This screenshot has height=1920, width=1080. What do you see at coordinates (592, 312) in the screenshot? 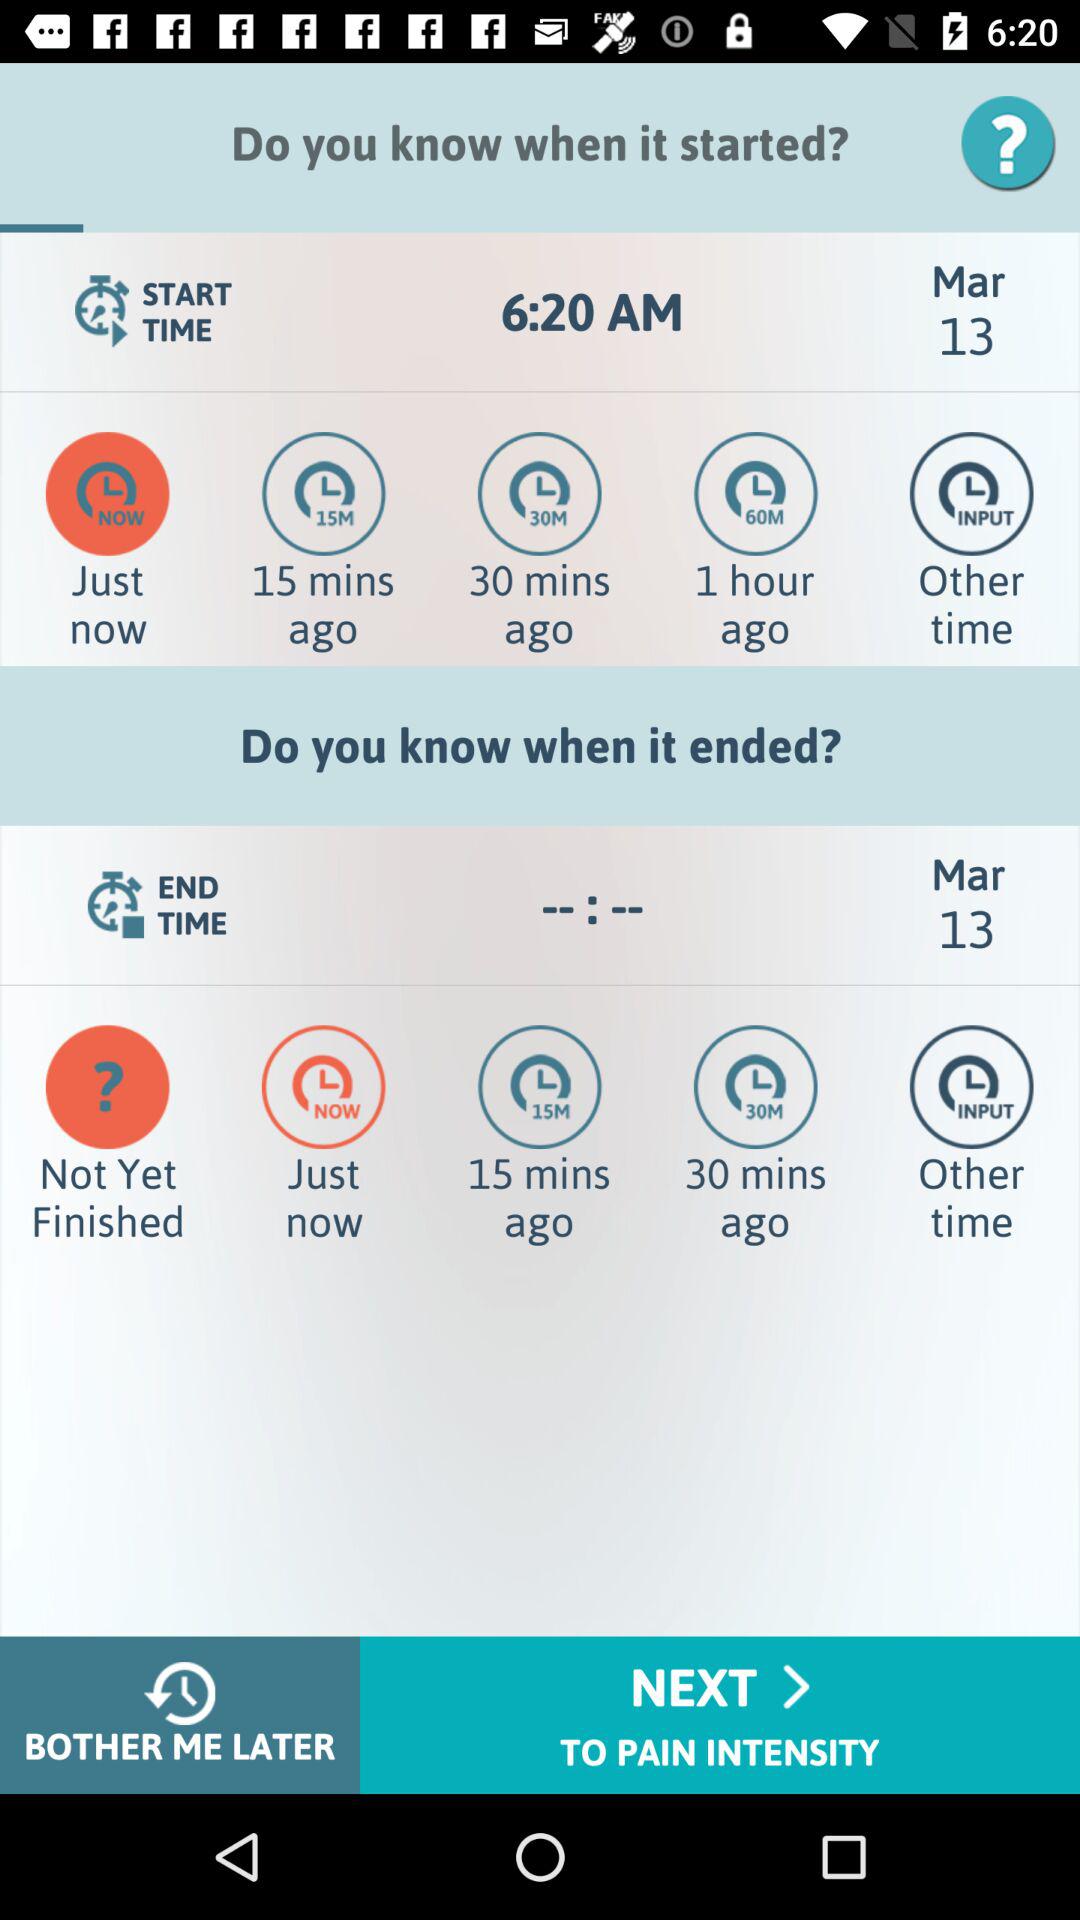
I see `click icon to the left of mar
13 item` at bounding box center [592, 312].